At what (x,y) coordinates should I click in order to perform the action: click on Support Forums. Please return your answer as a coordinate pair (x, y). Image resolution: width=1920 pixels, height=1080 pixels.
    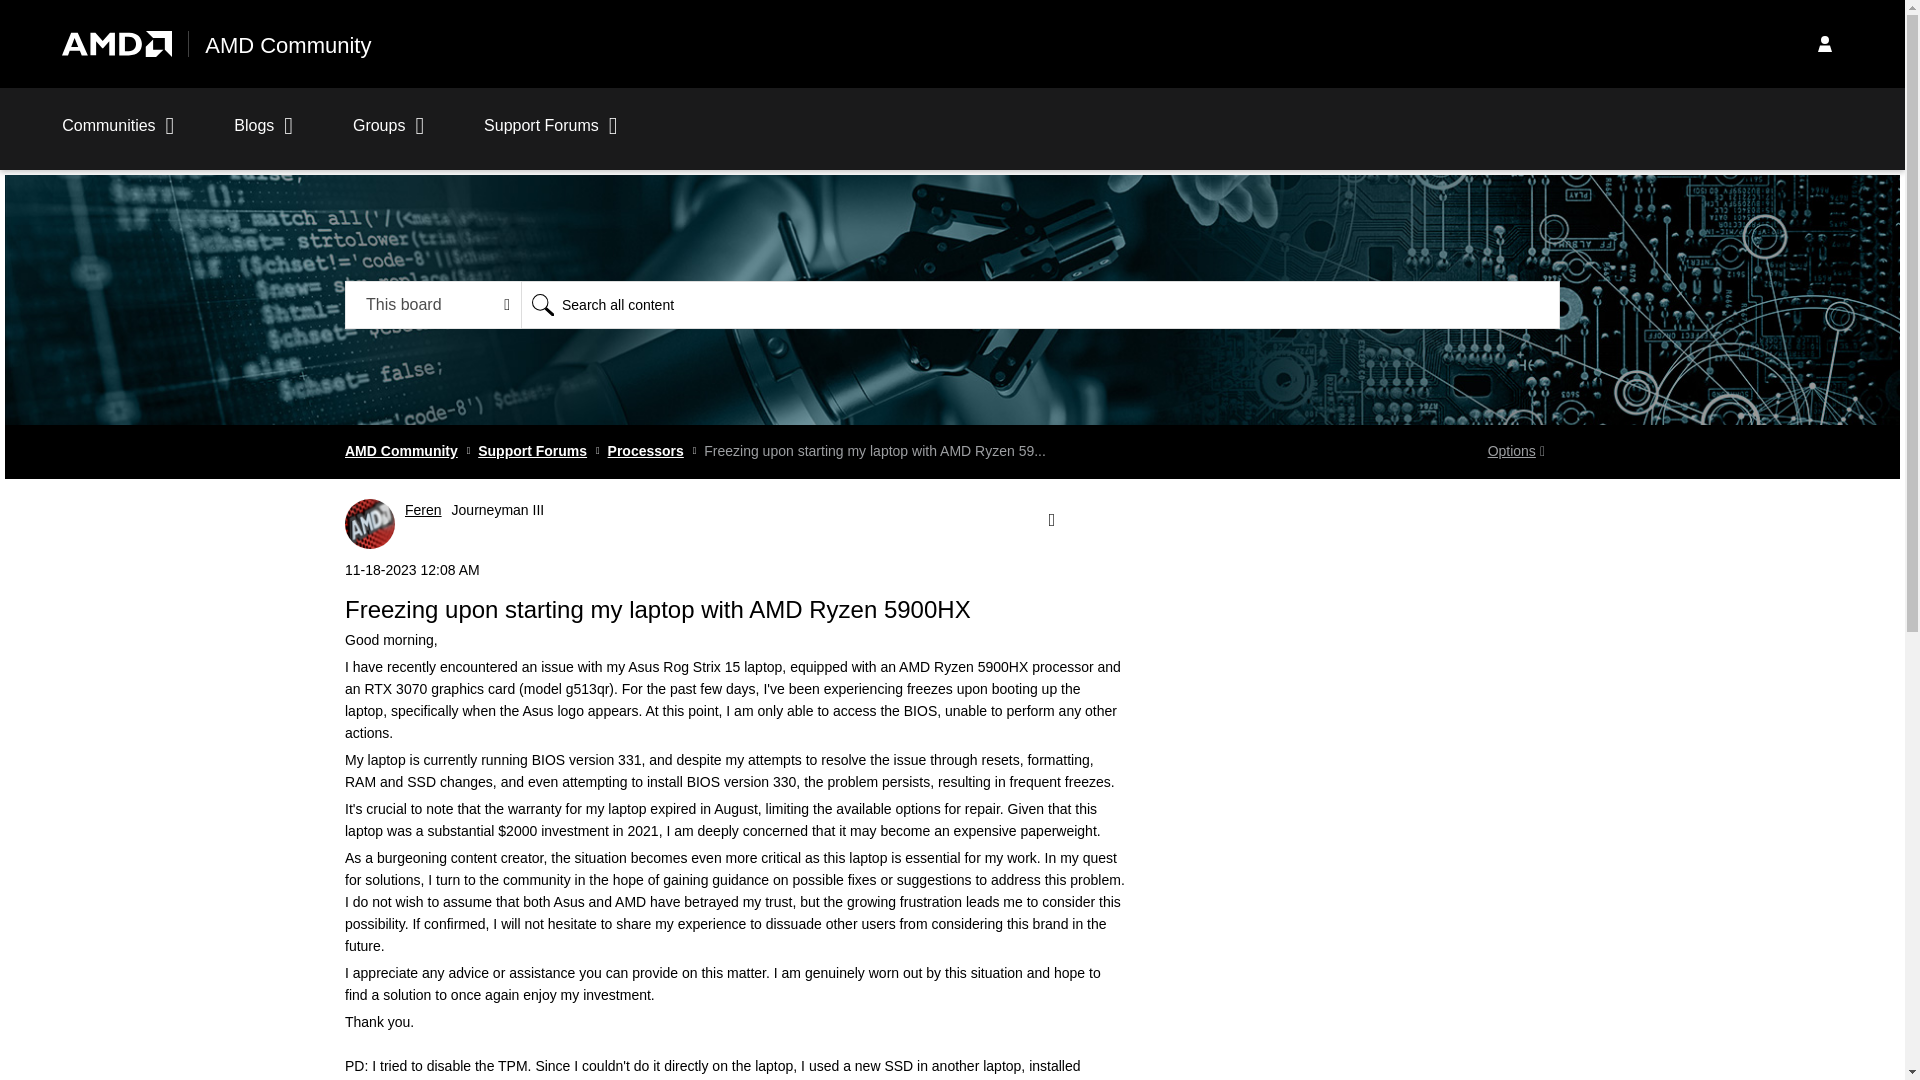
    Looking at the image, I should click on (550, 136).